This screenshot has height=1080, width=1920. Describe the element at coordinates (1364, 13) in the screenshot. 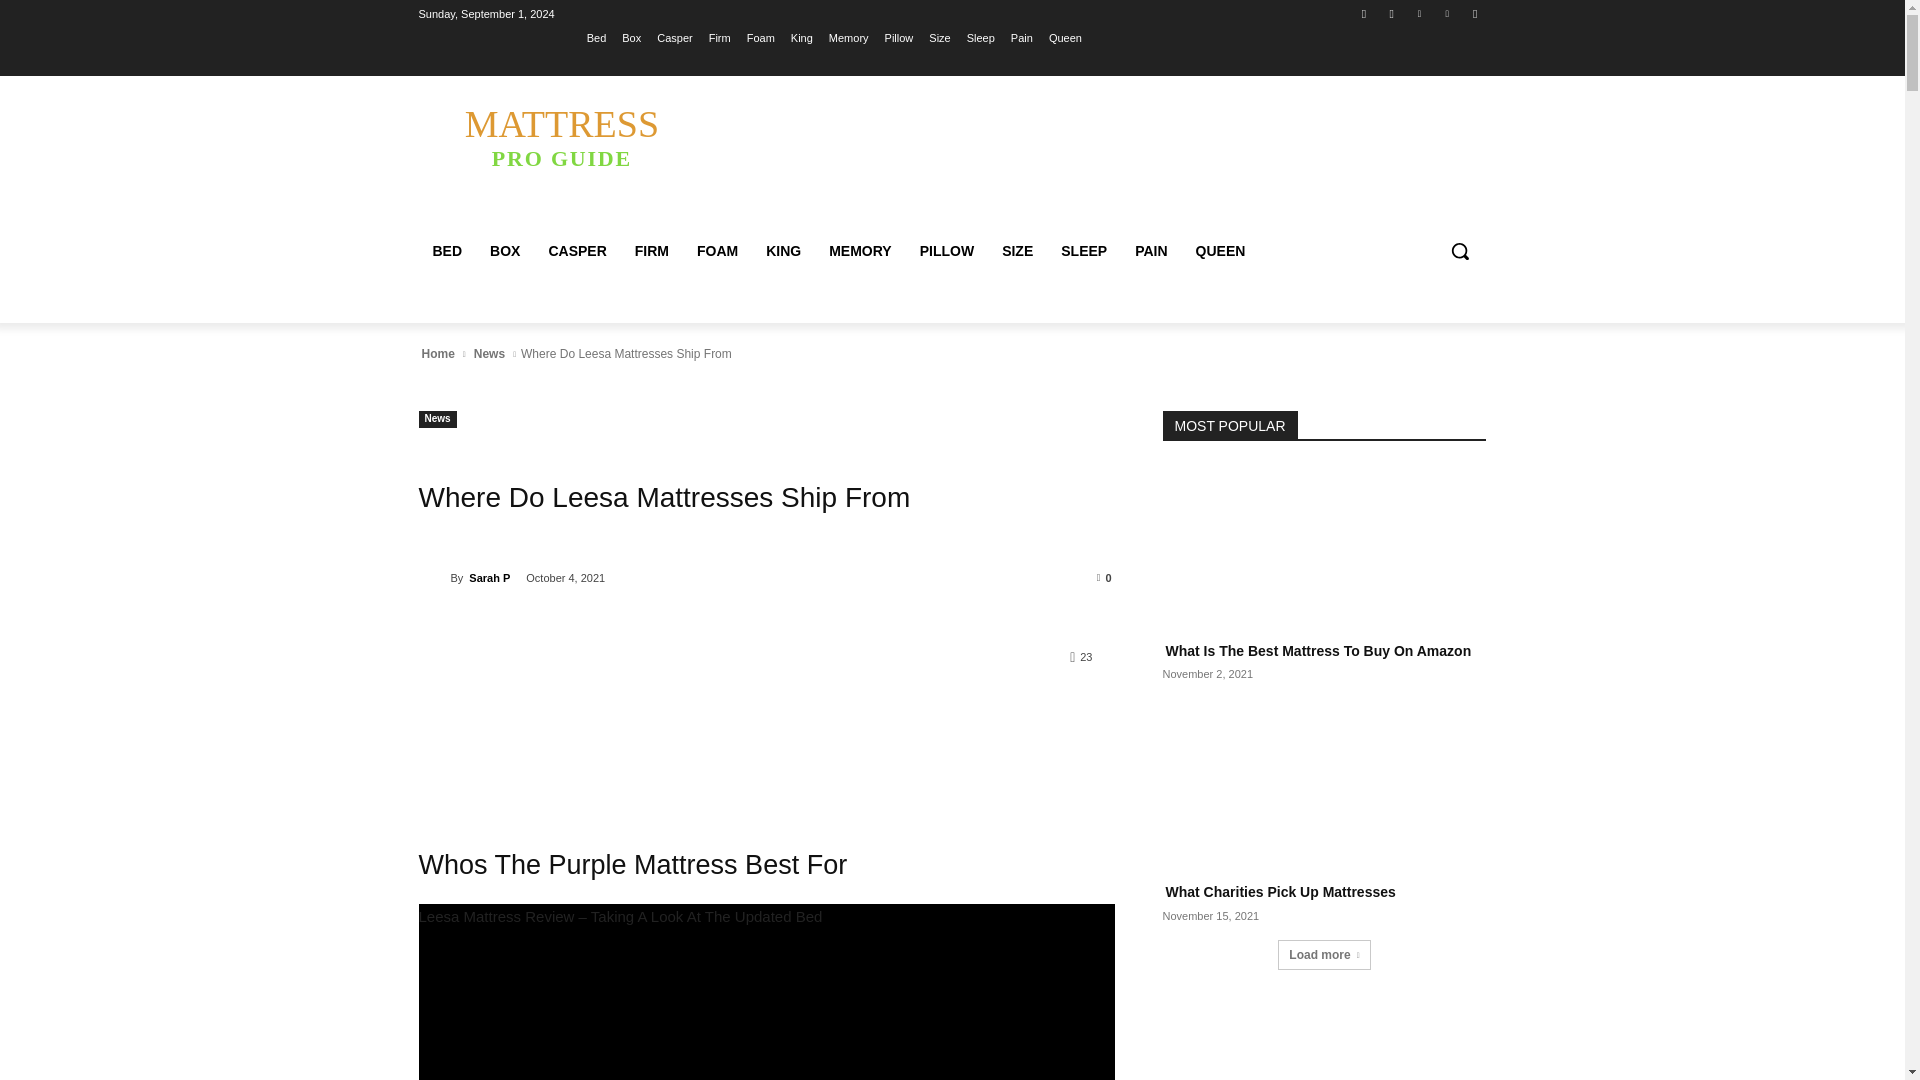

I see `Queen` at that location.